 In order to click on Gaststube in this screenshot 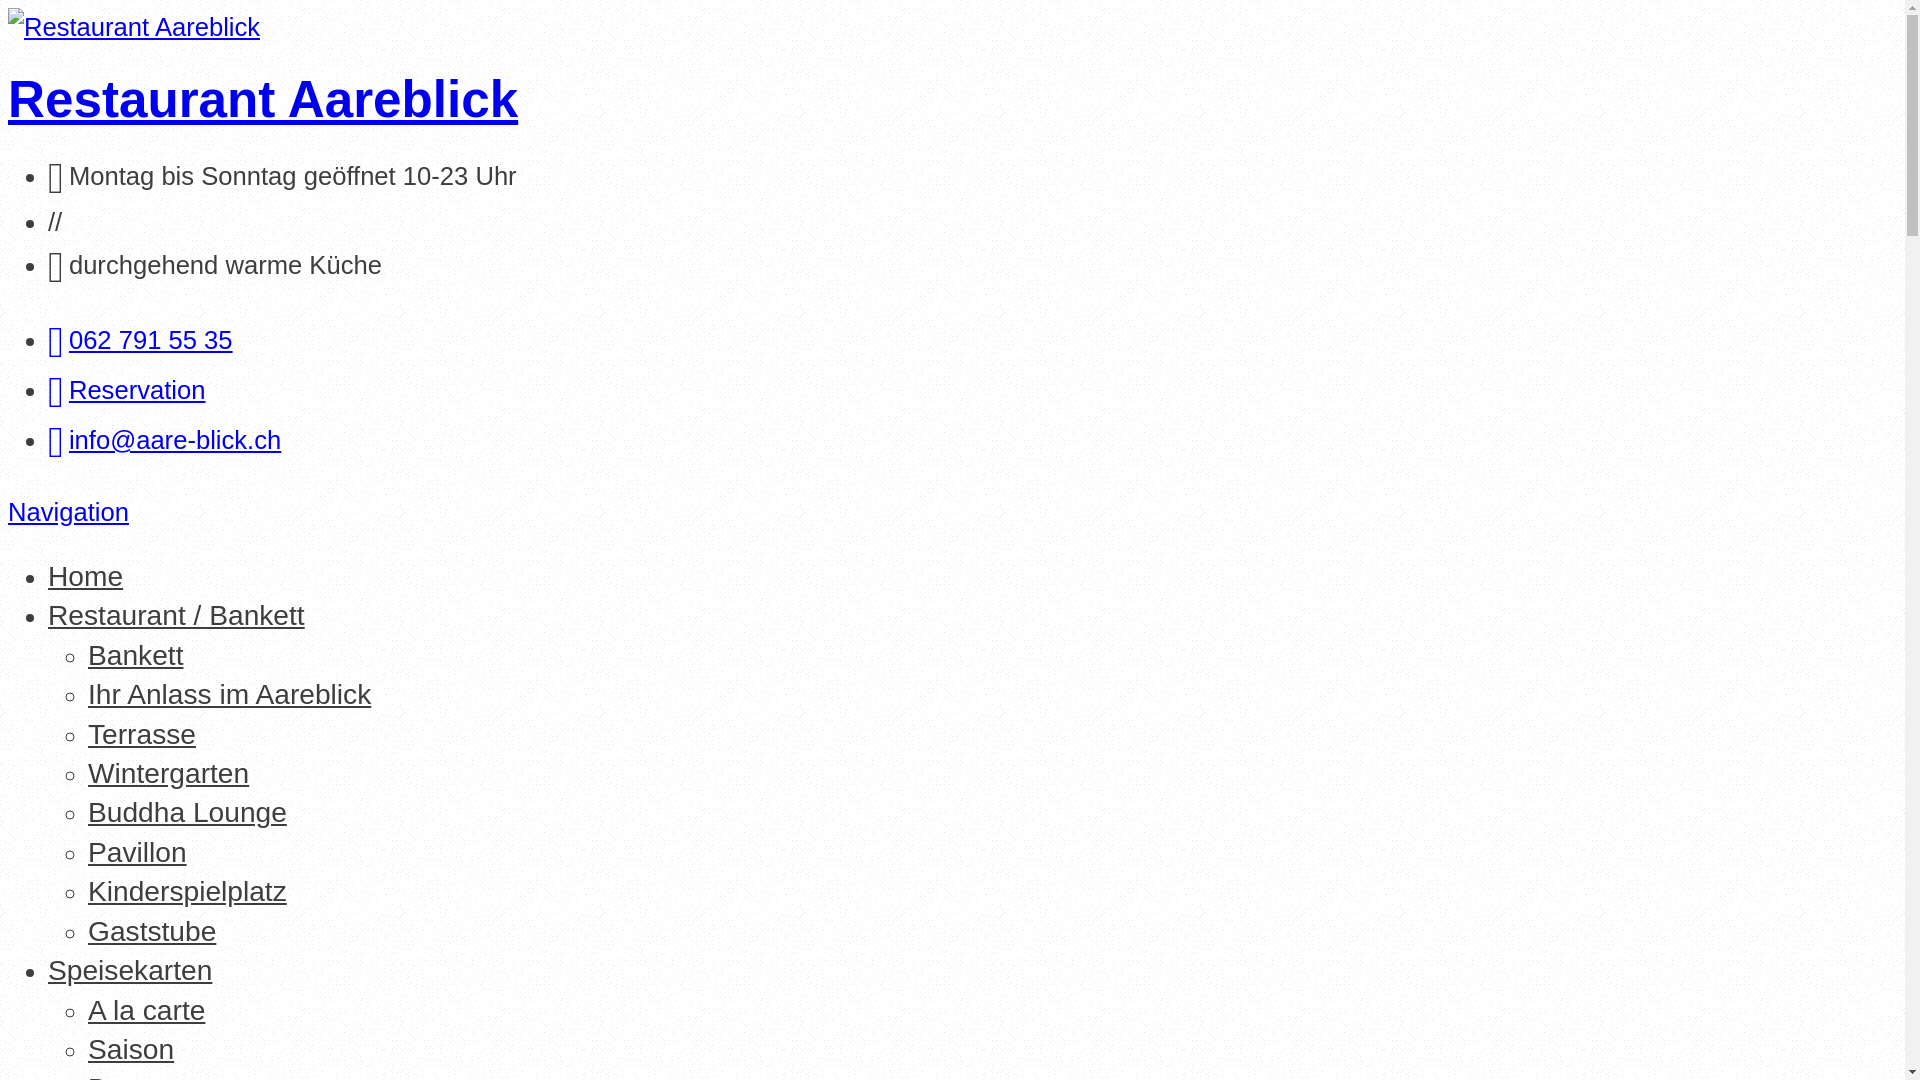, I will do `click(152, 932)`.